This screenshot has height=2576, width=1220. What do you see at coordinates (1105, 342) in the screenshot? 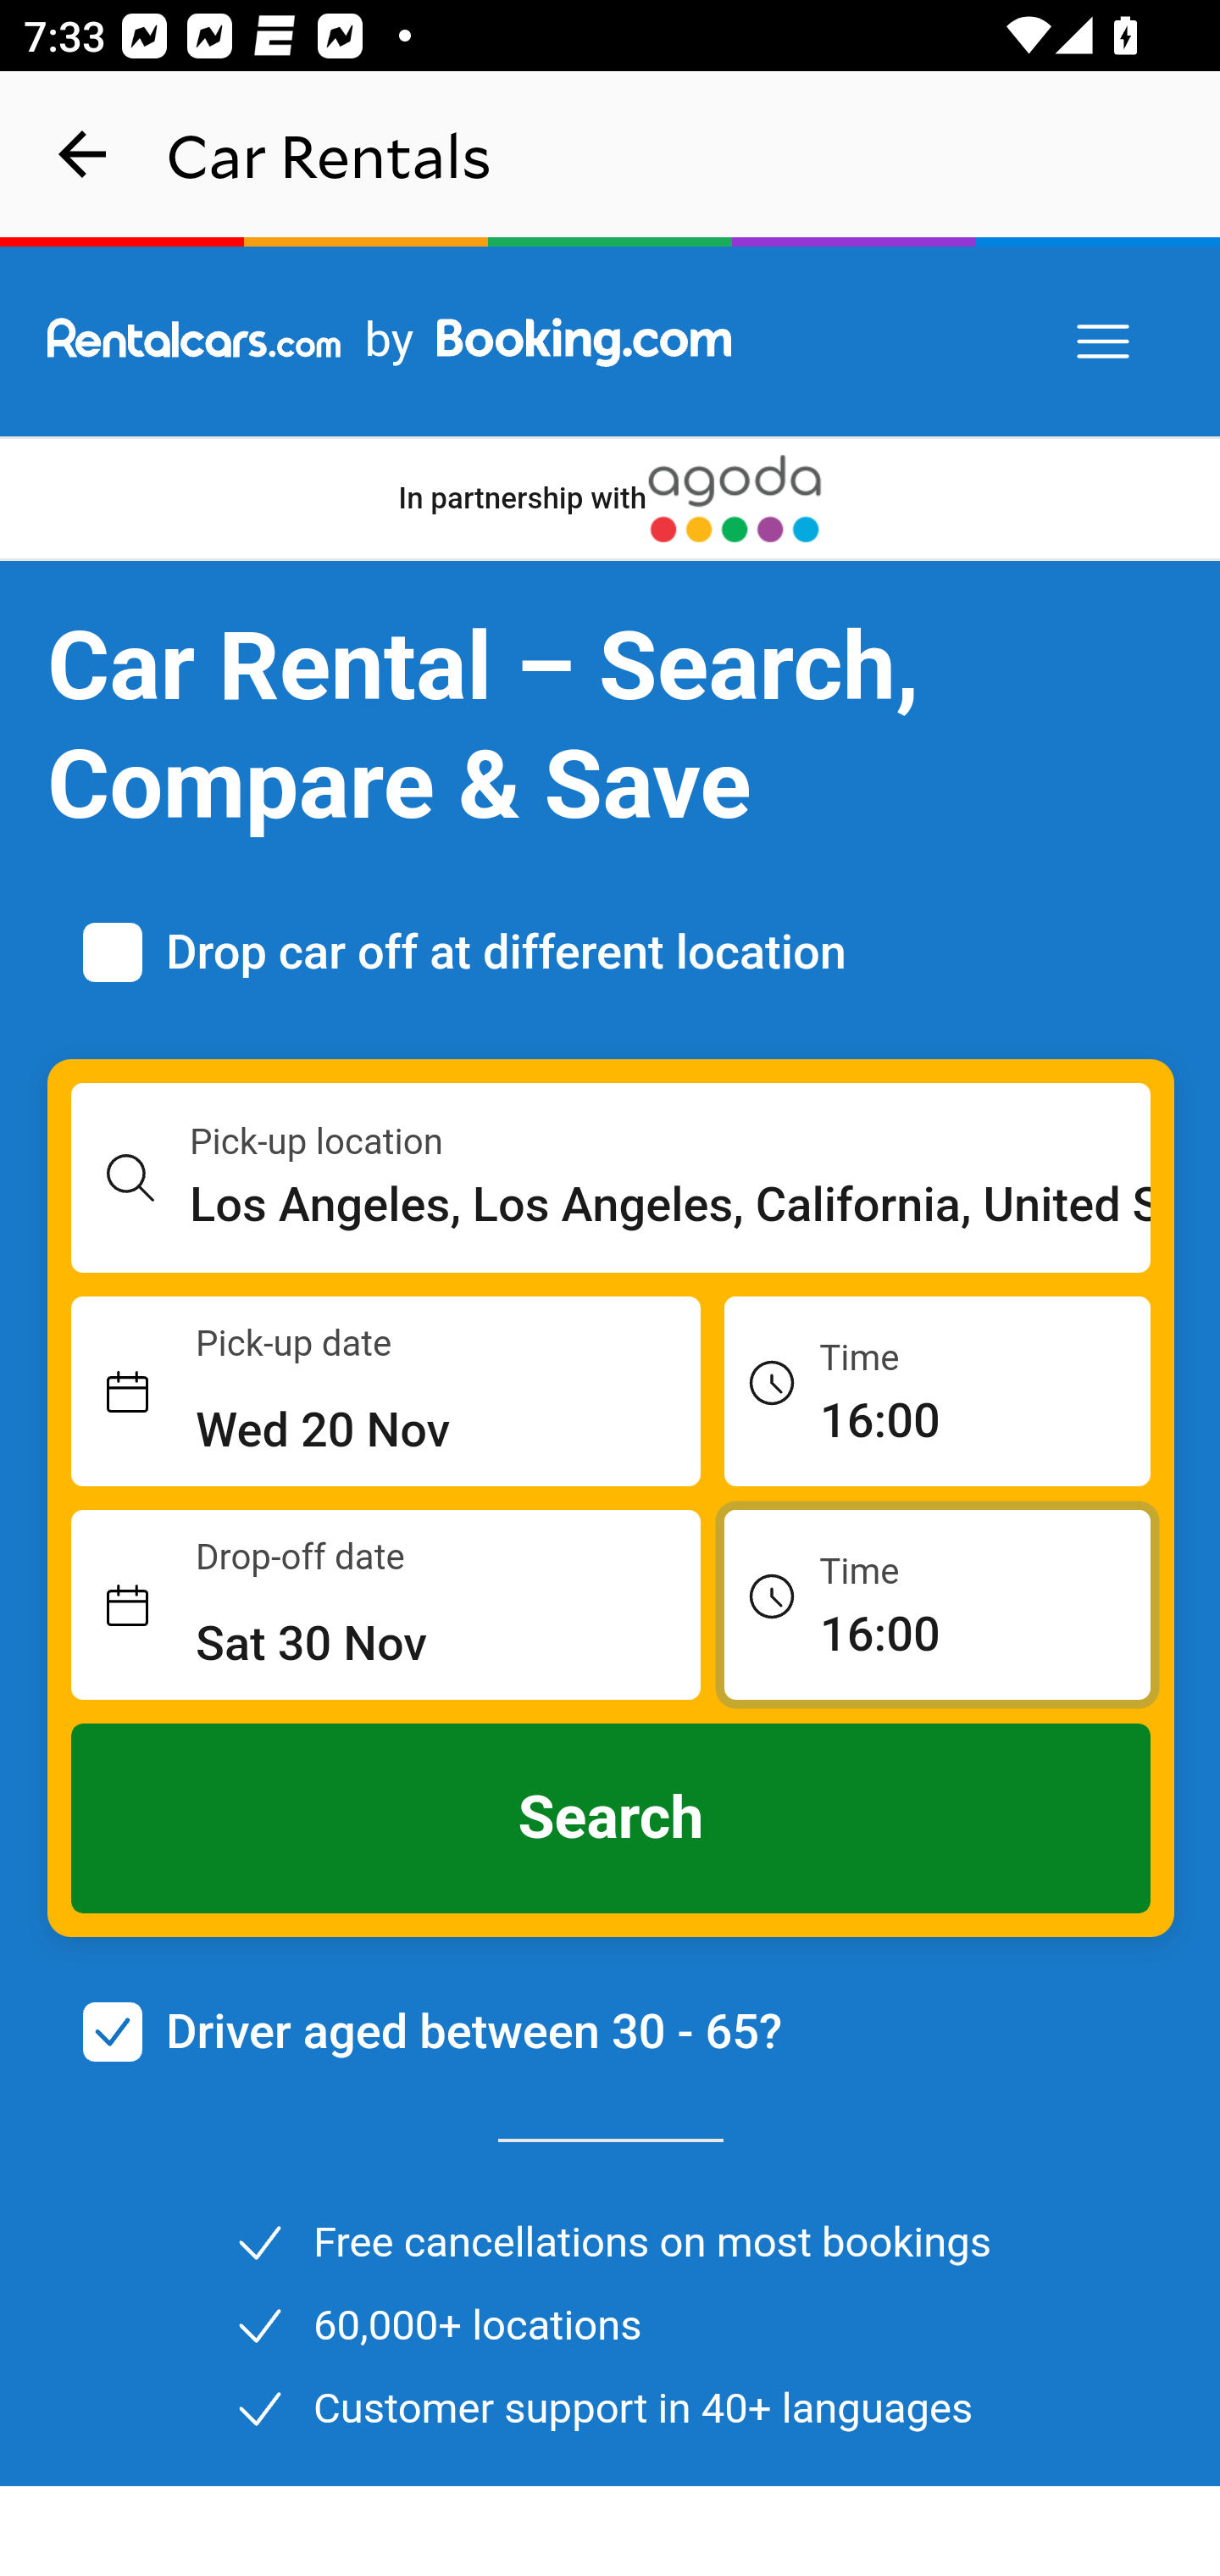
I see `Menu` at bounding box center [1105, 342].